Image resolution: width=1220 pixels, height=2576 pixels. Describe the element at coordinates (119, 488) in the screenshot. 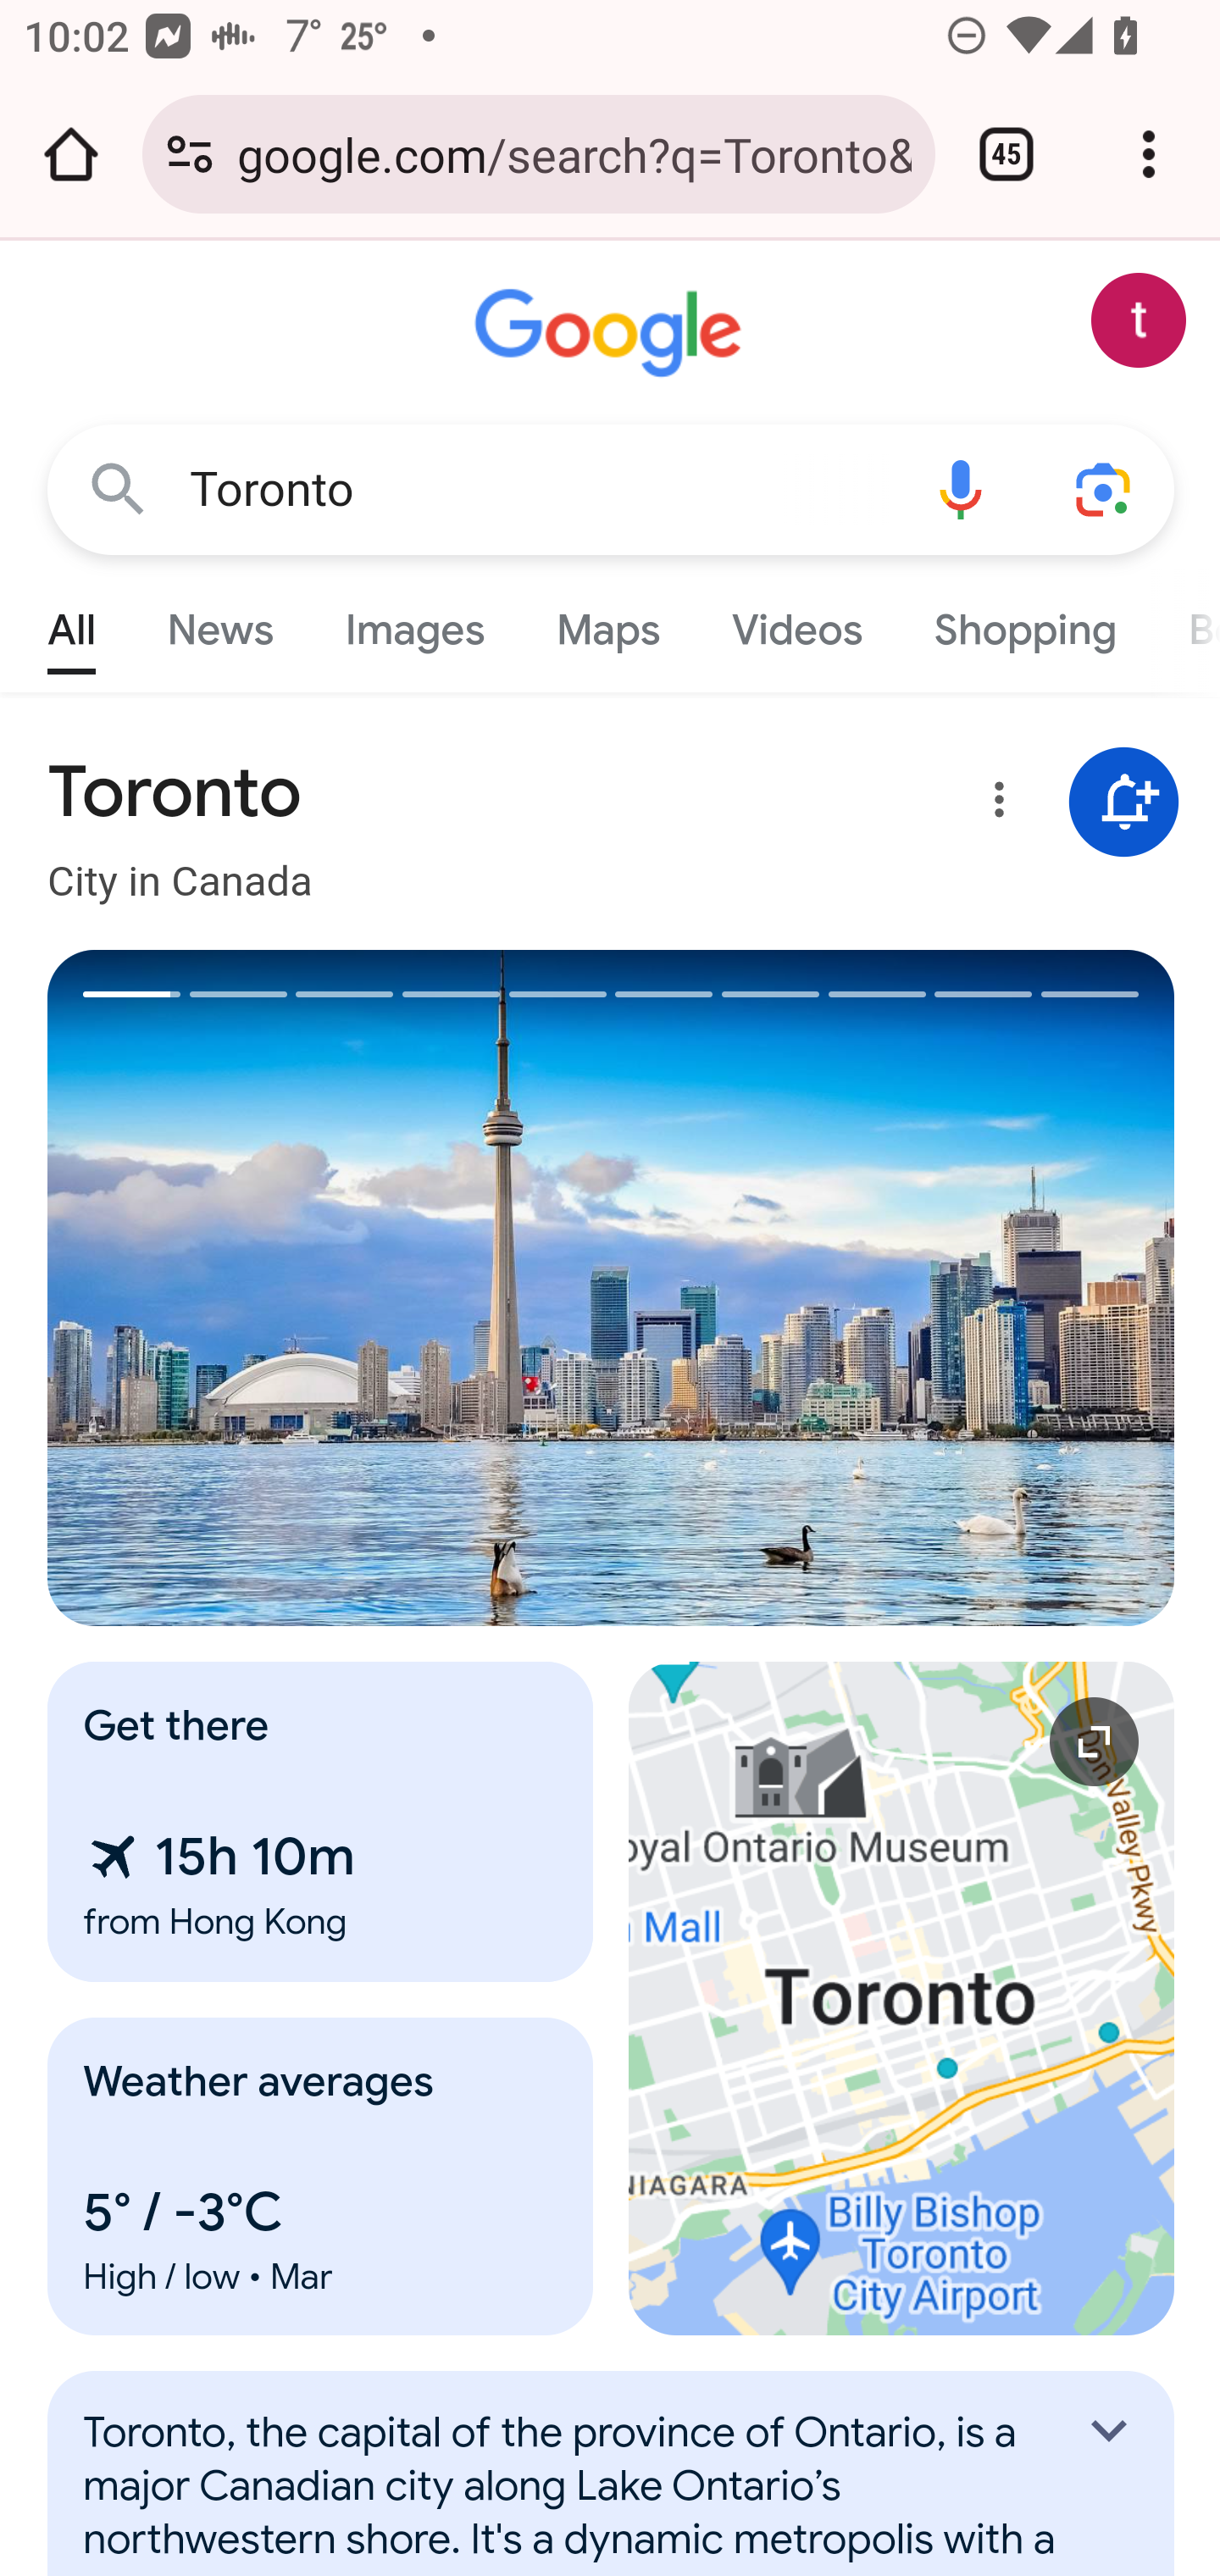

I see `Google Search` at that location.